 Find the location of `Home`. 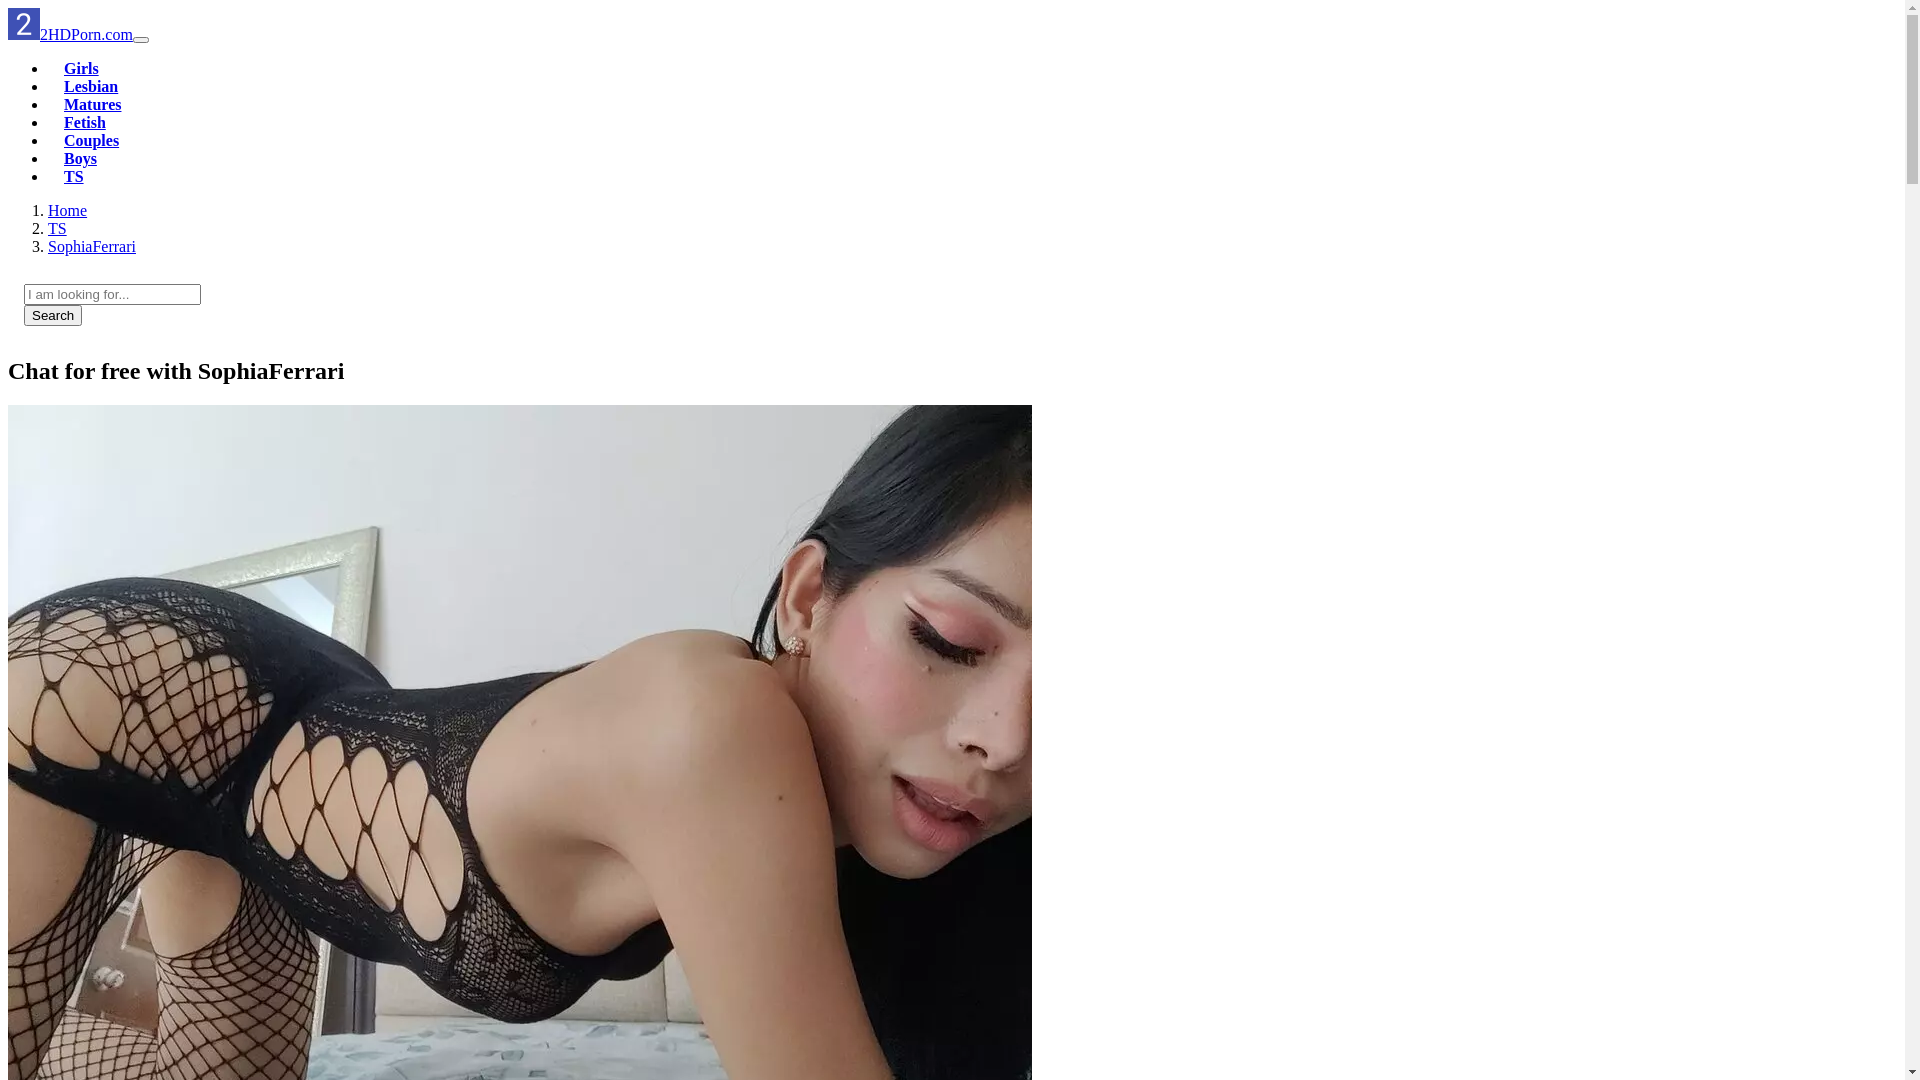

Home is located at coordinates (68, 210).